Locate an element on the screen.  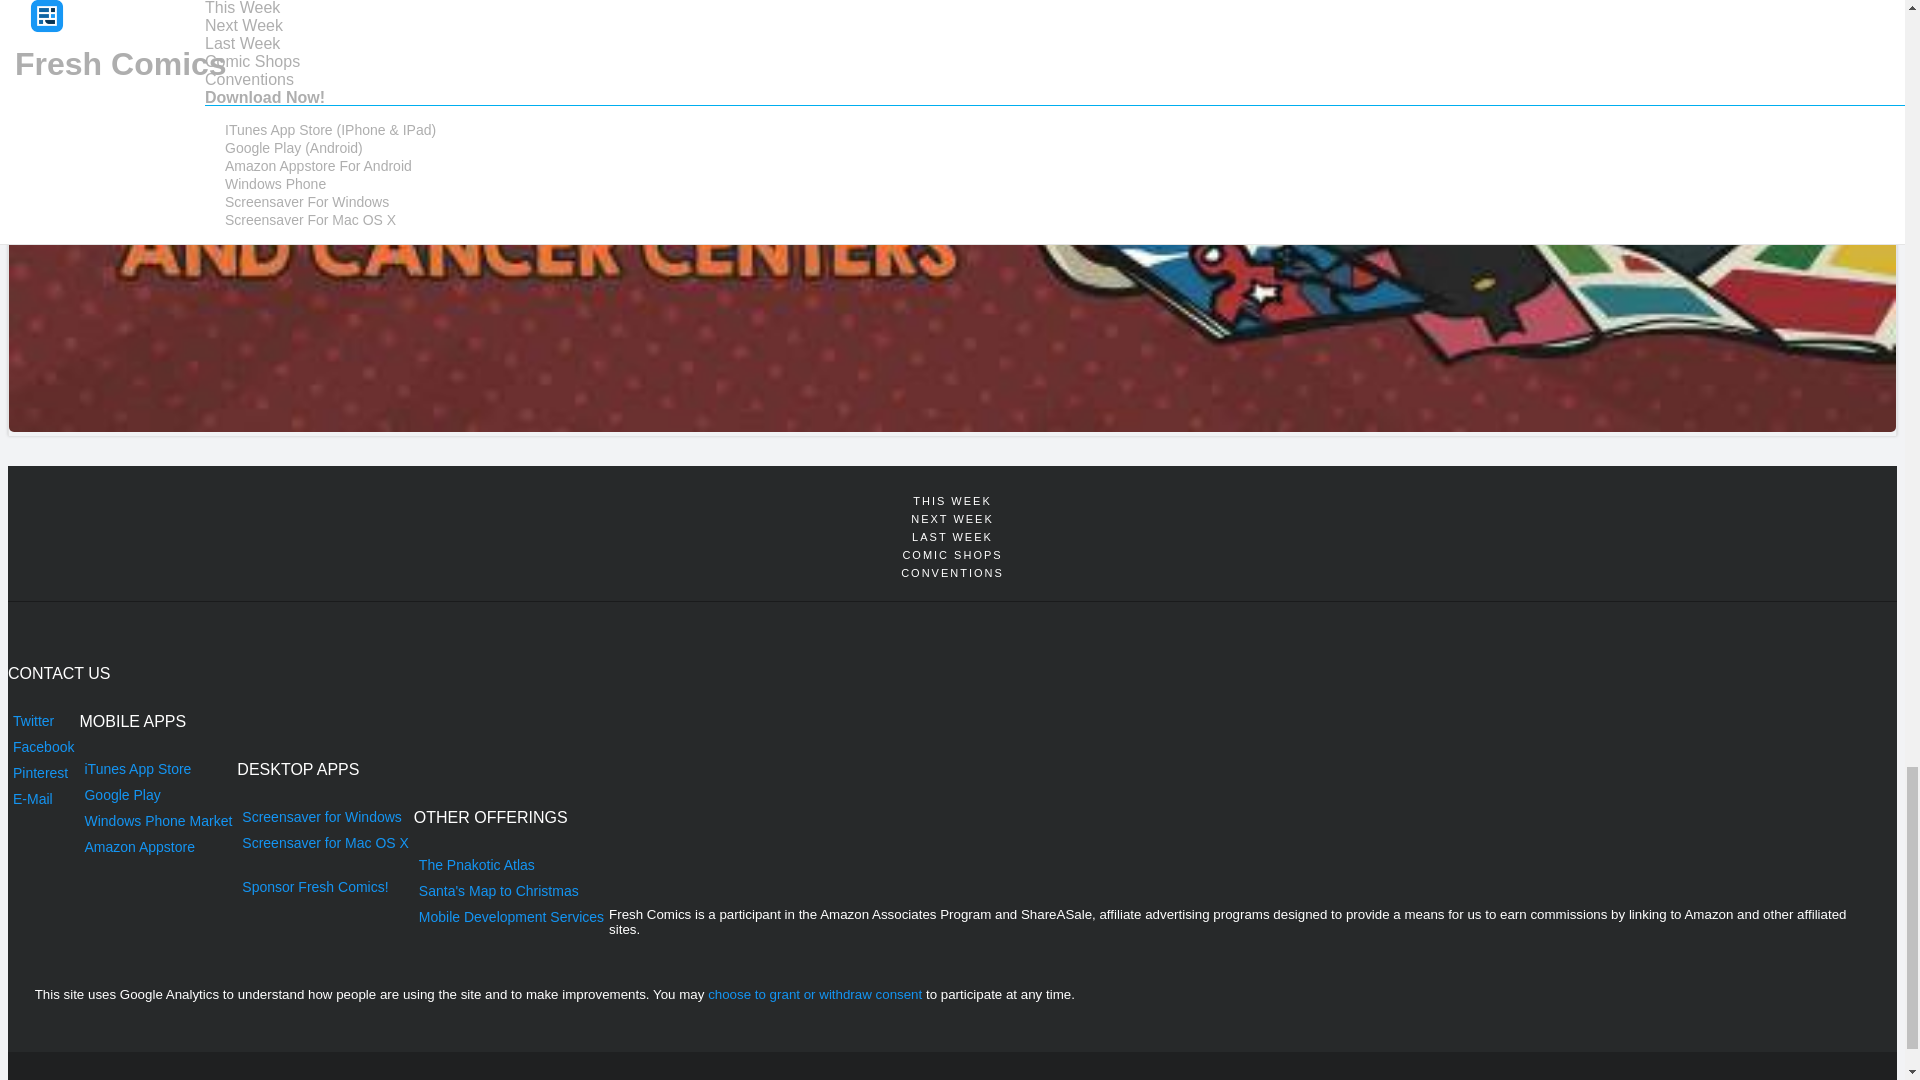
Windows Phone Market is located at coordinates (157, 820).